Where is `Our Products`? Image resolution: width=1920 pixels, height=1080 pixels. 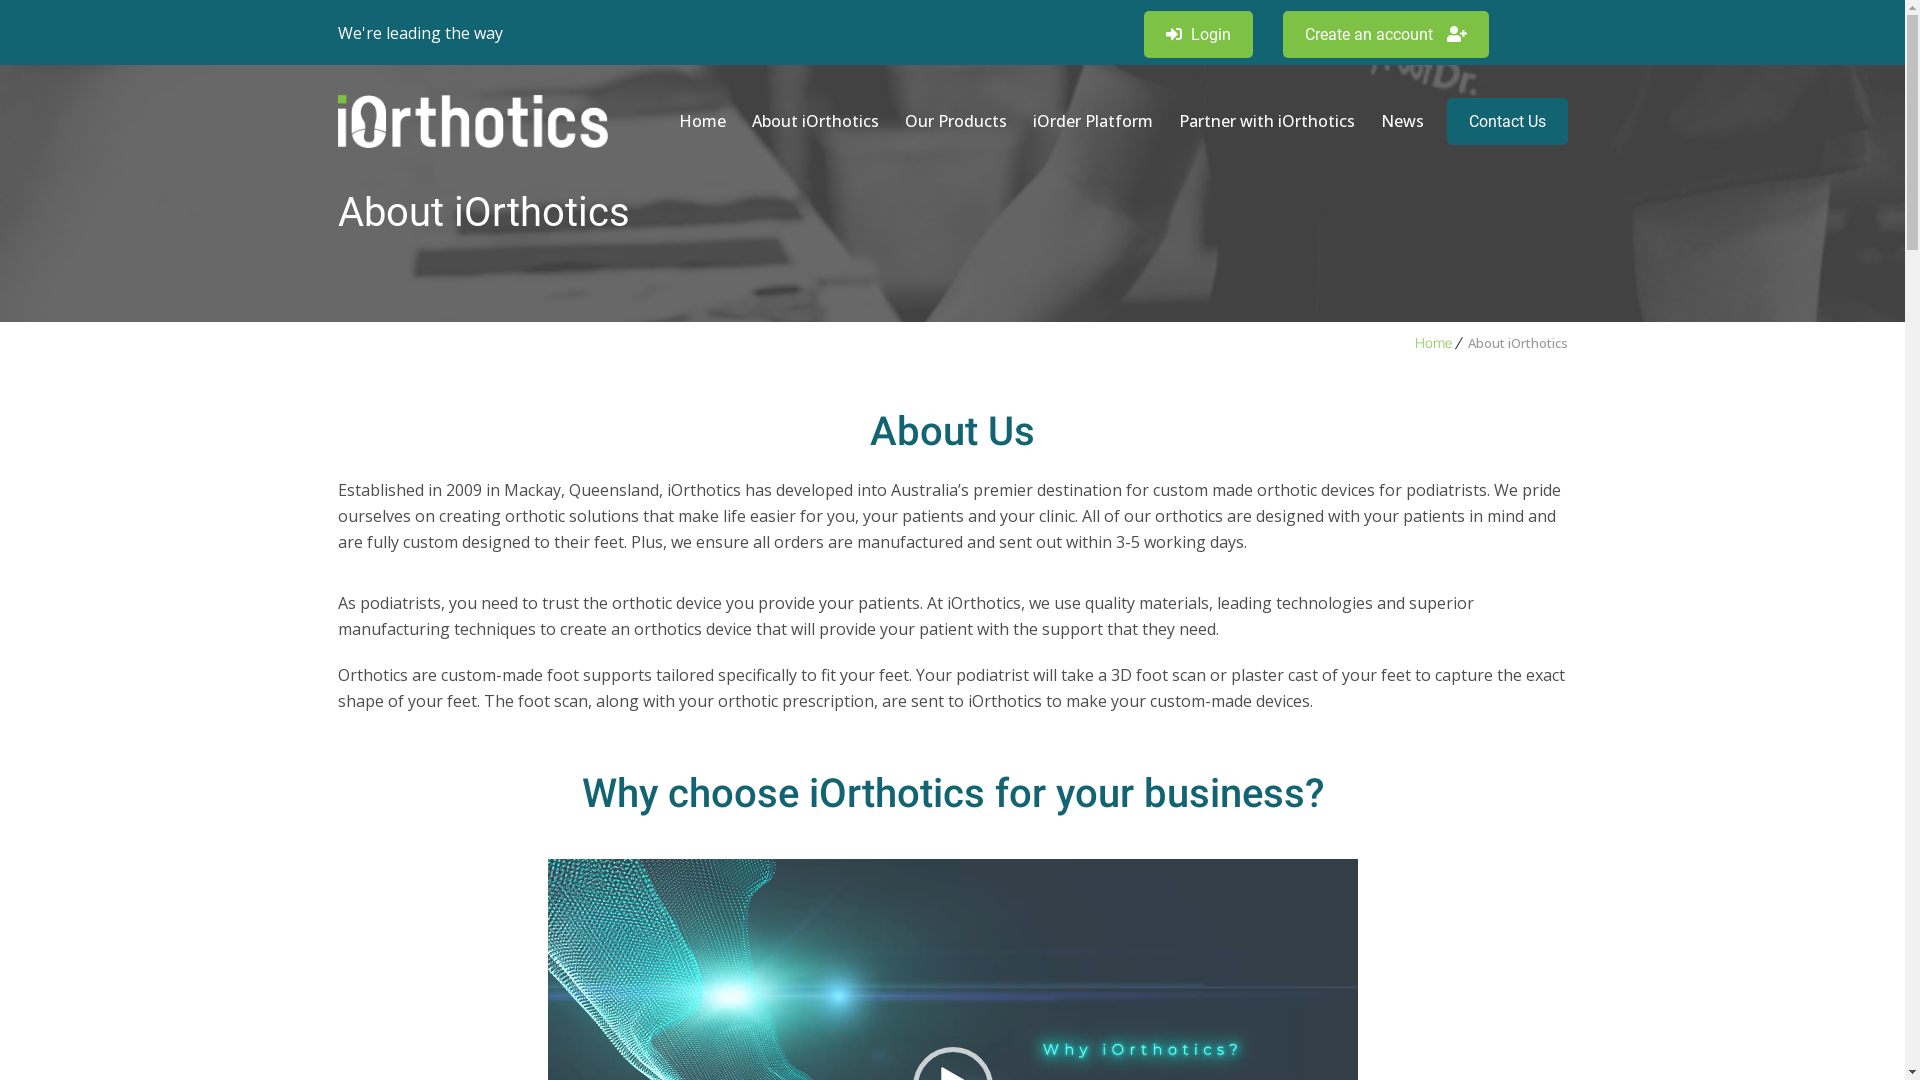 Our Products is located at coordinates (956, 121).